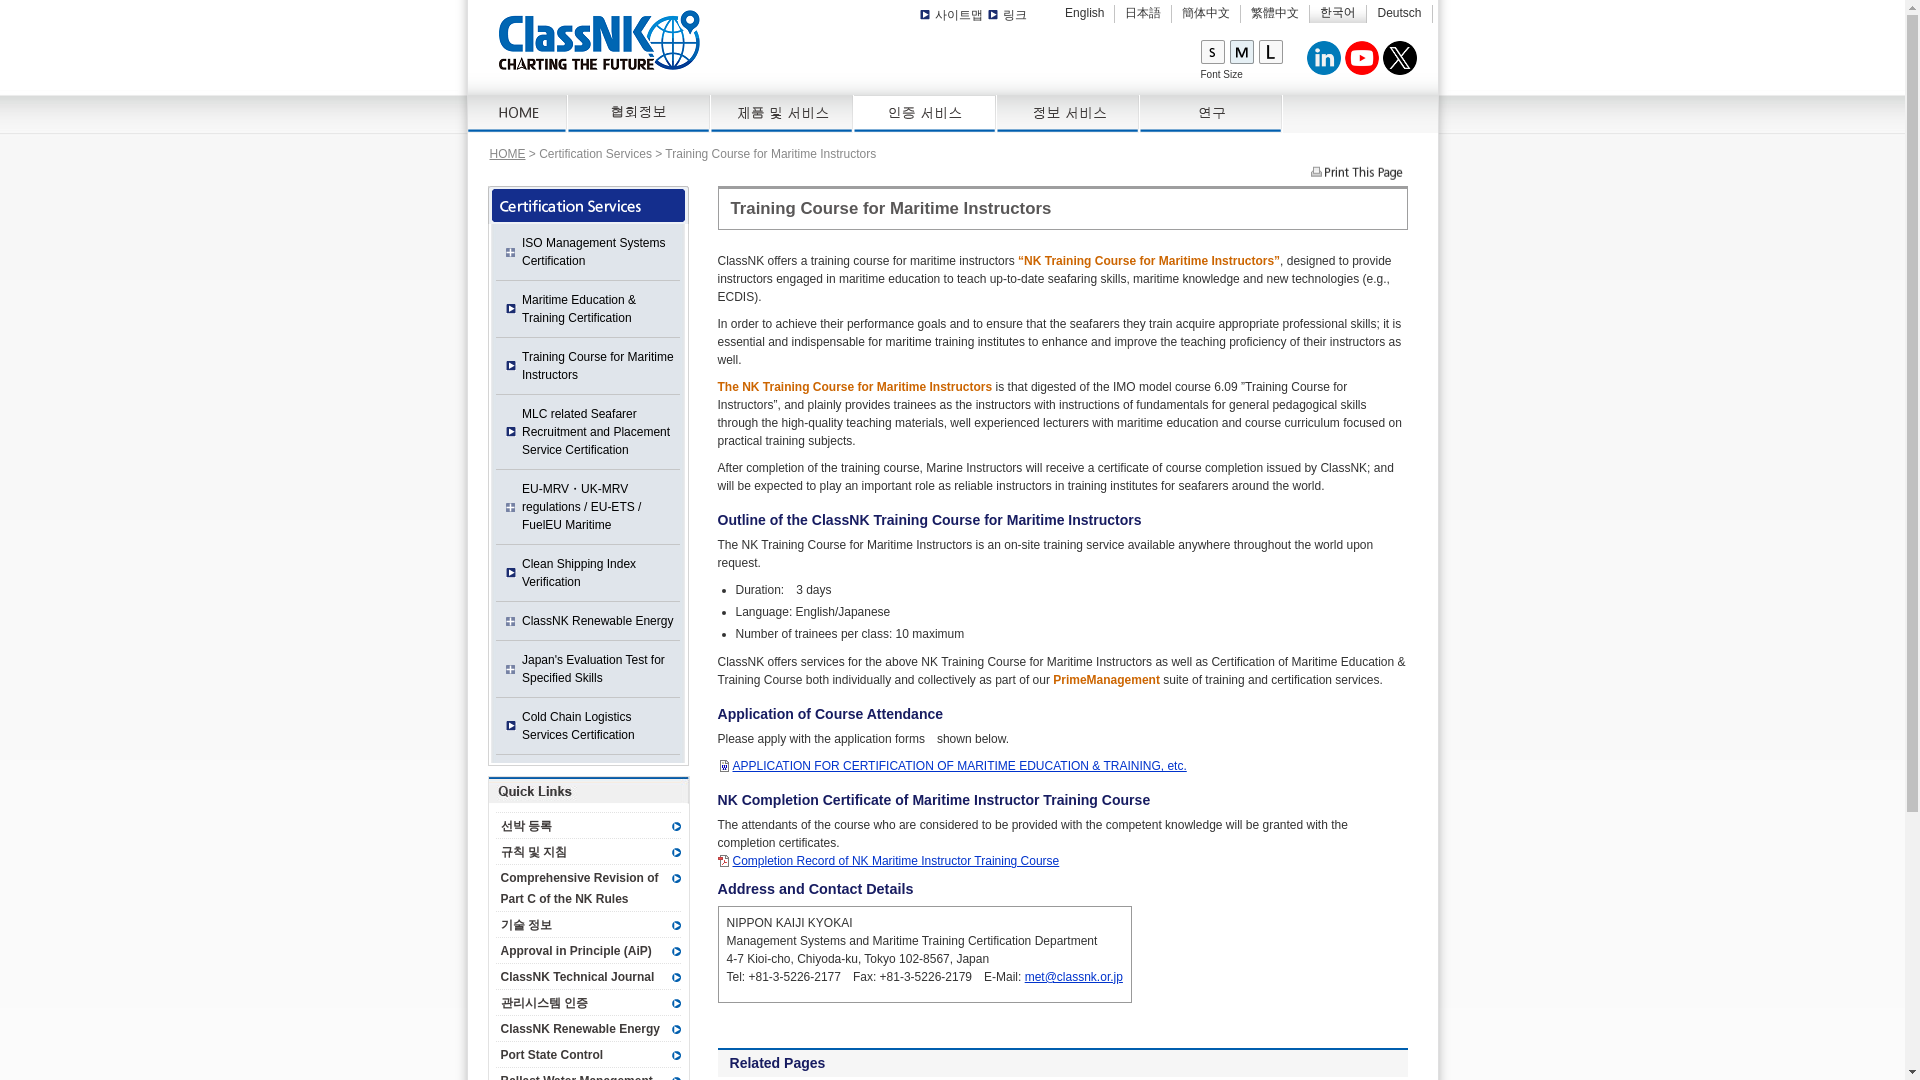  What do you see at coordinates (1244, 52) in the screenshot?
I see `M` at bounding box center [1244, 52].